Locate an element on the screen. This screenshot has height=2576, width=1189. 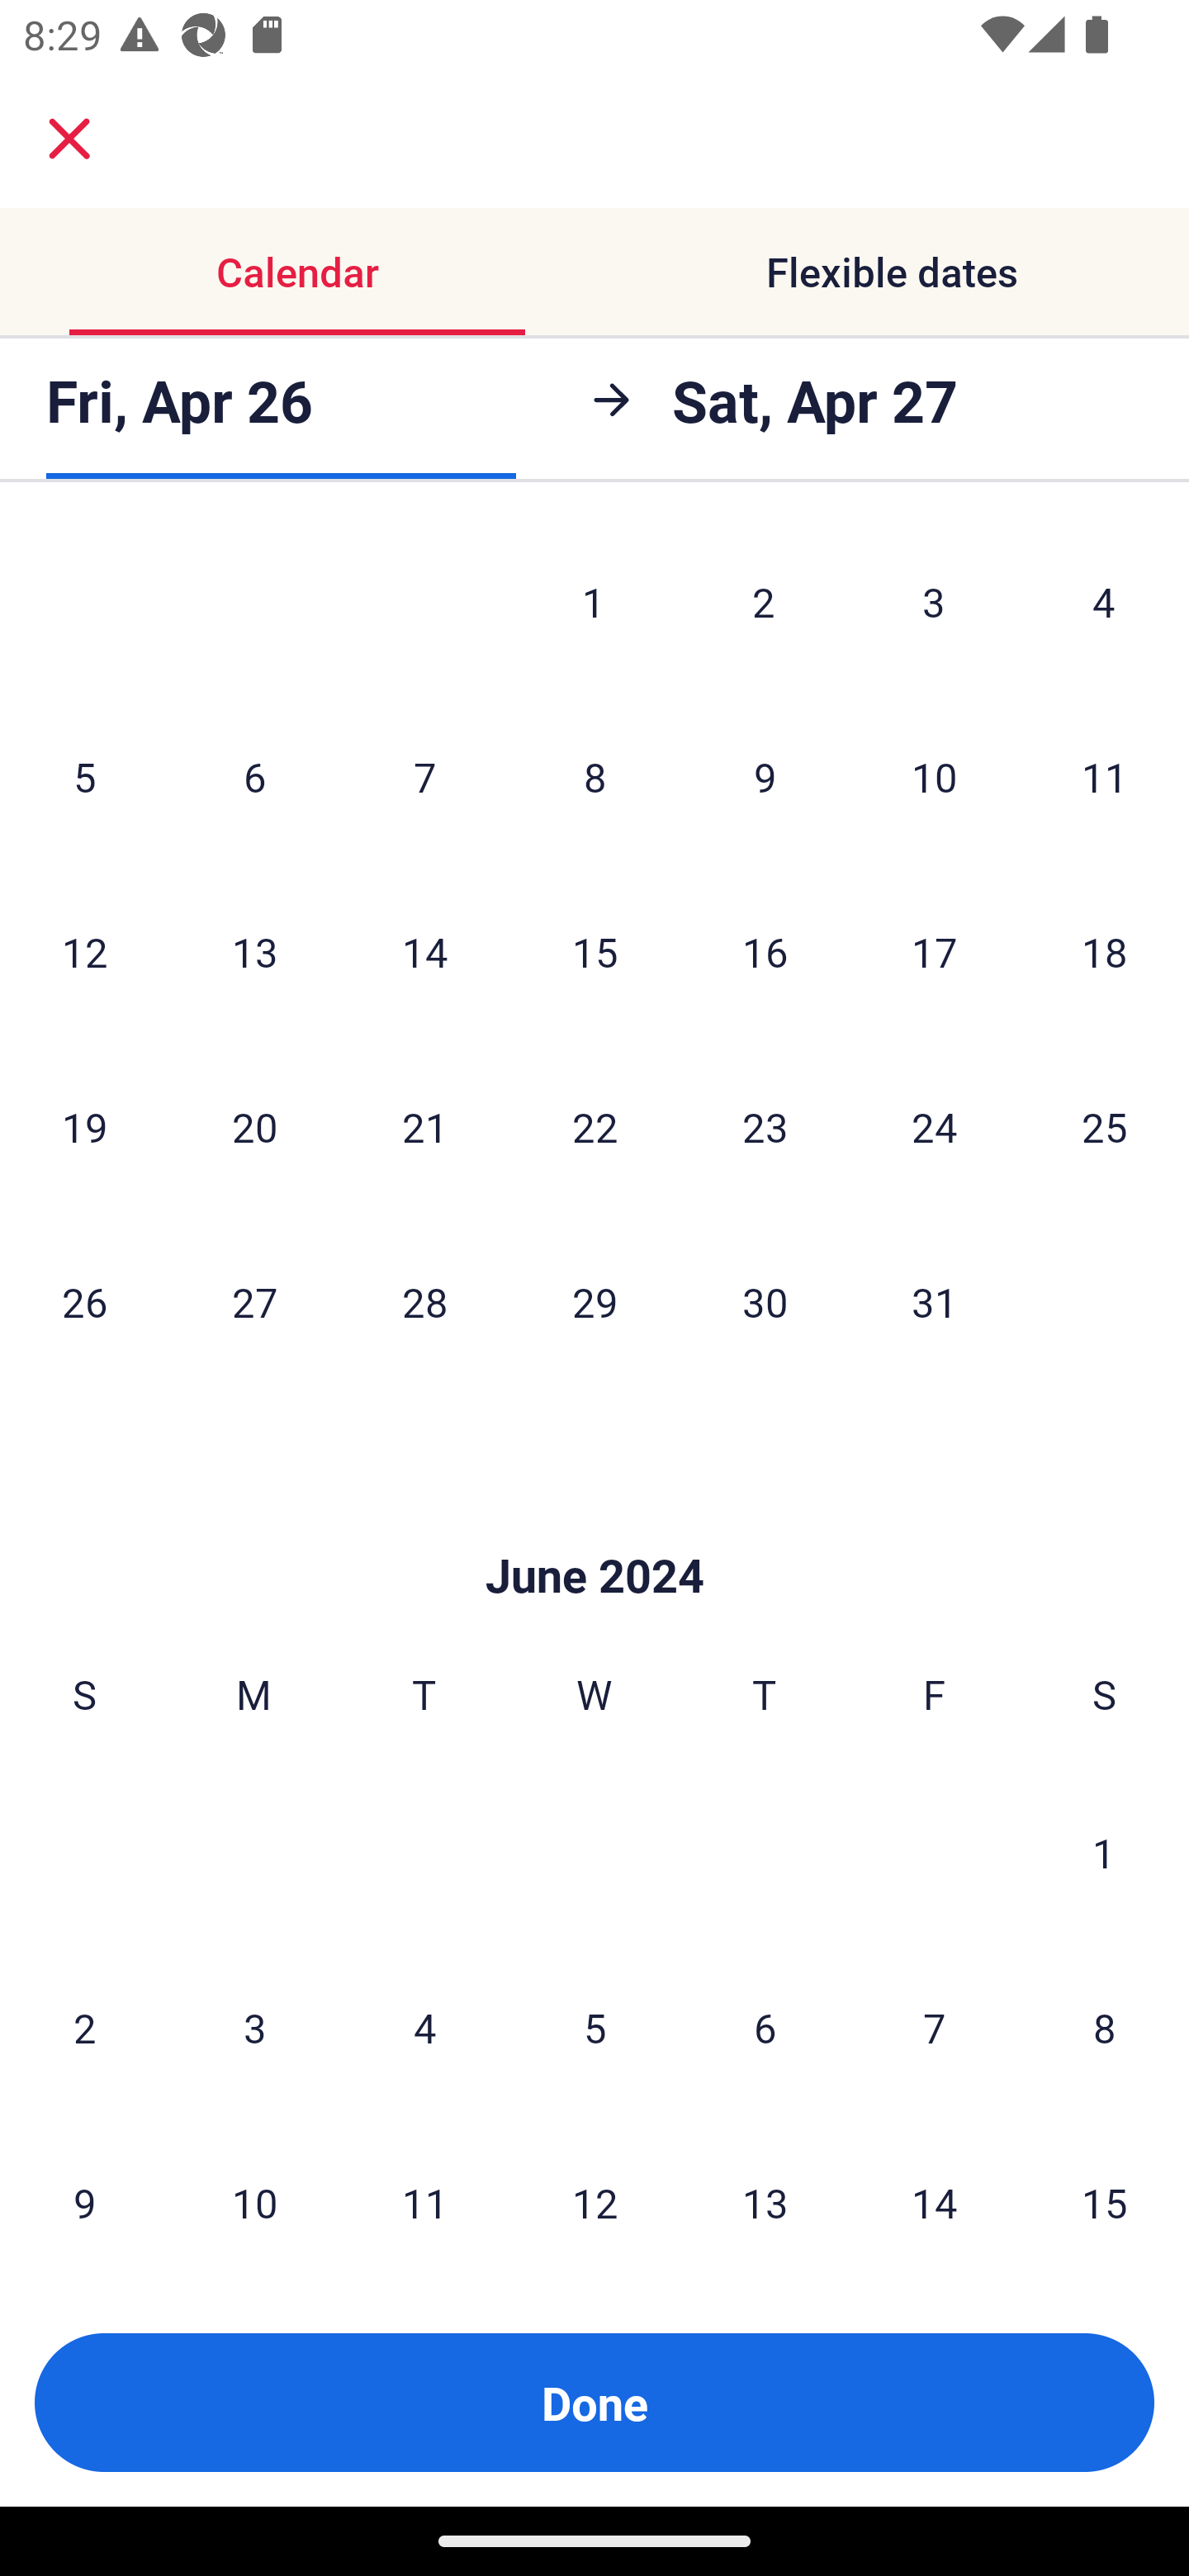
11 Saturday, May 11, 2024 is located at coordinates (1105, 776).